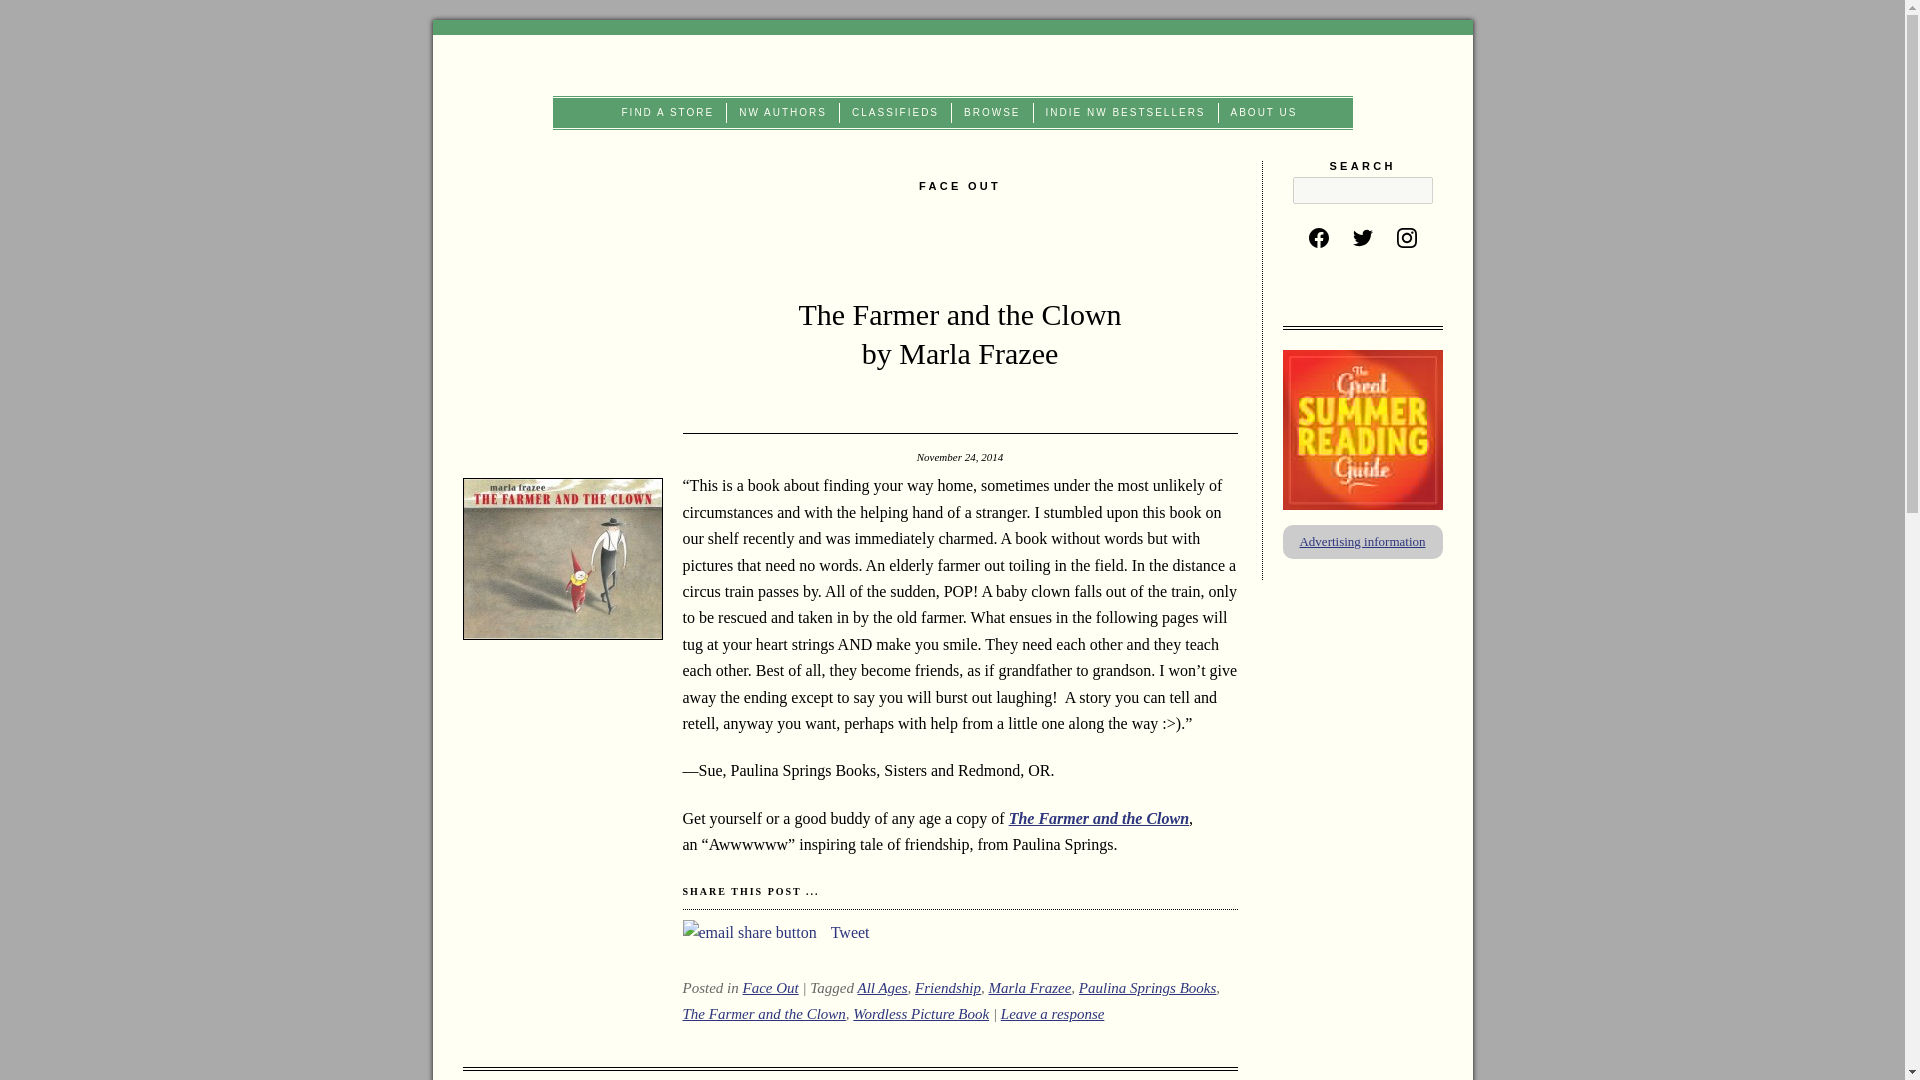 The width and height of the screenshot is (1920, 1080). What do you see at coordinates (762, 1013) in the screenshot?
I see `The Farmer and the Clown` at bounding box center [762, 1013].